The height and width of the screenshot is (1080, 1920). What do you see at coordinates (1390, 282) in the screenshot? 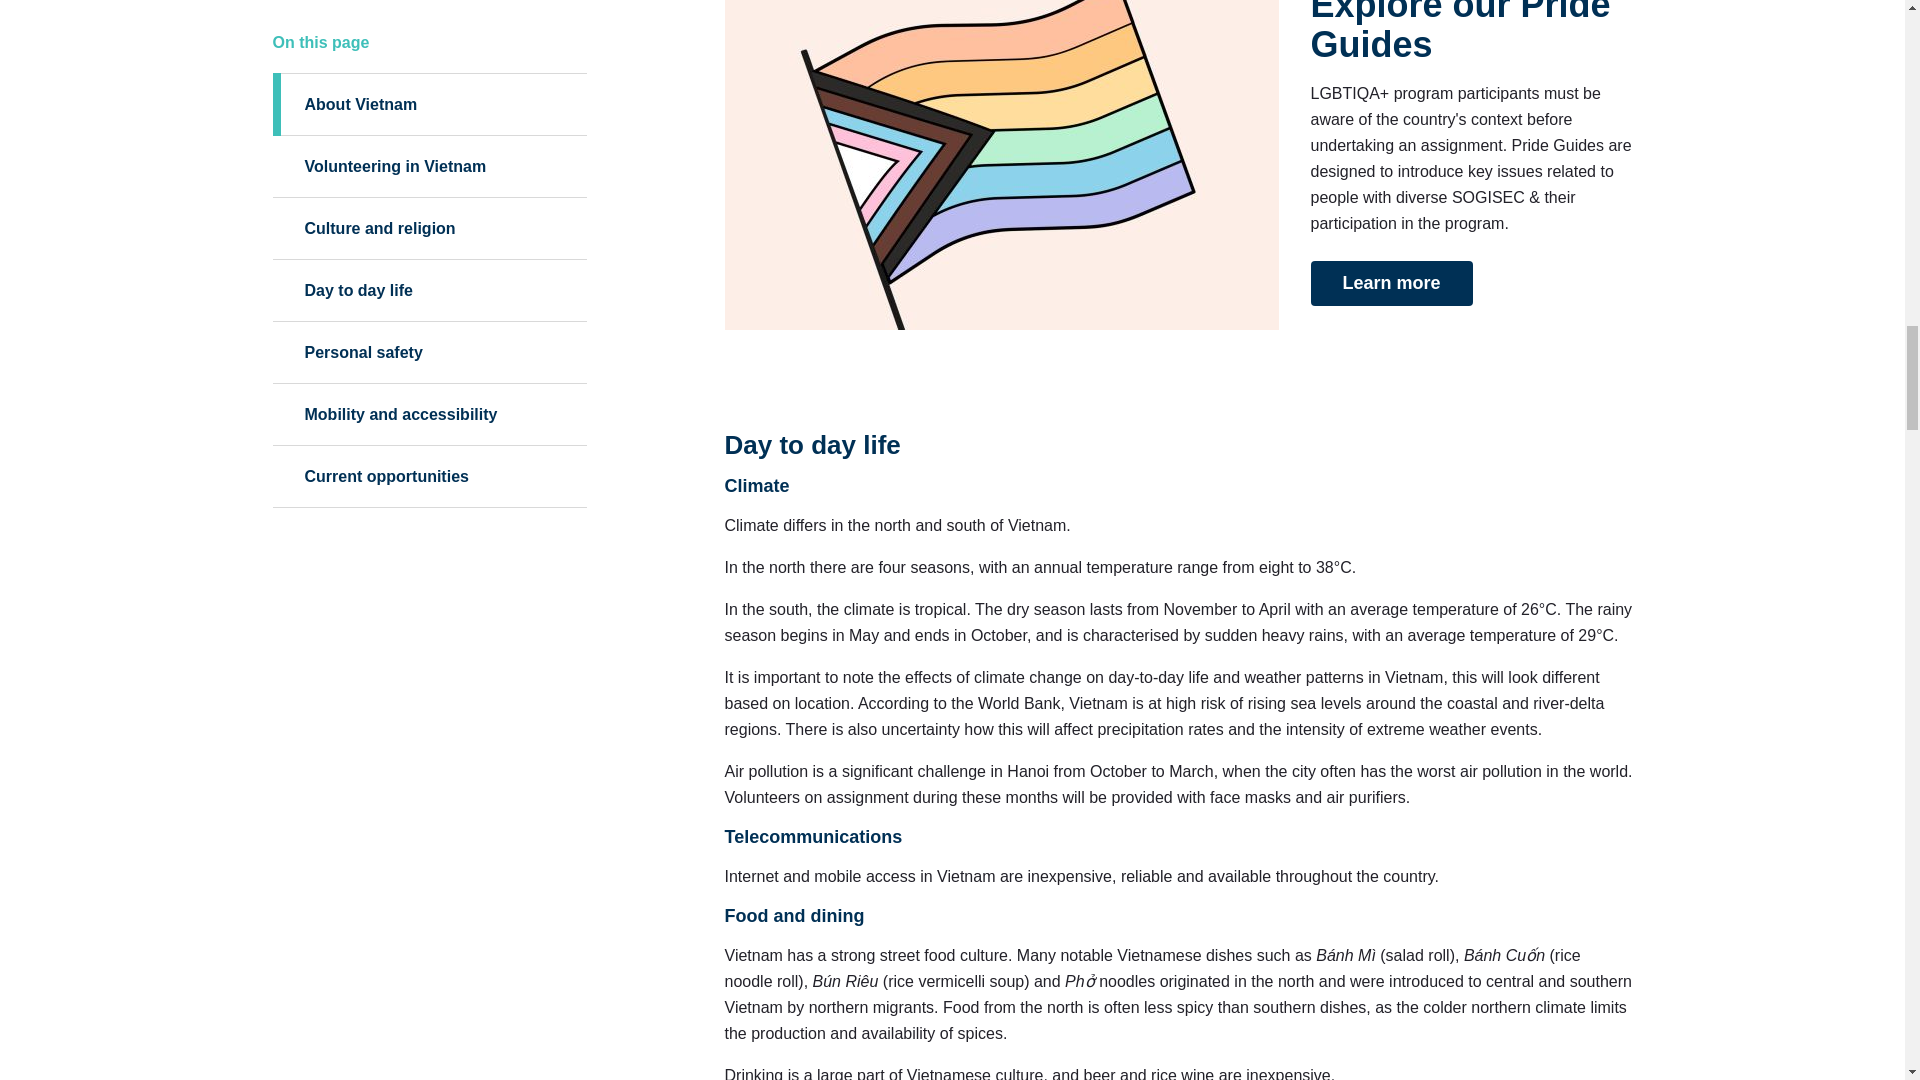
I see `Learn more` at bounding box center [1390, 282].